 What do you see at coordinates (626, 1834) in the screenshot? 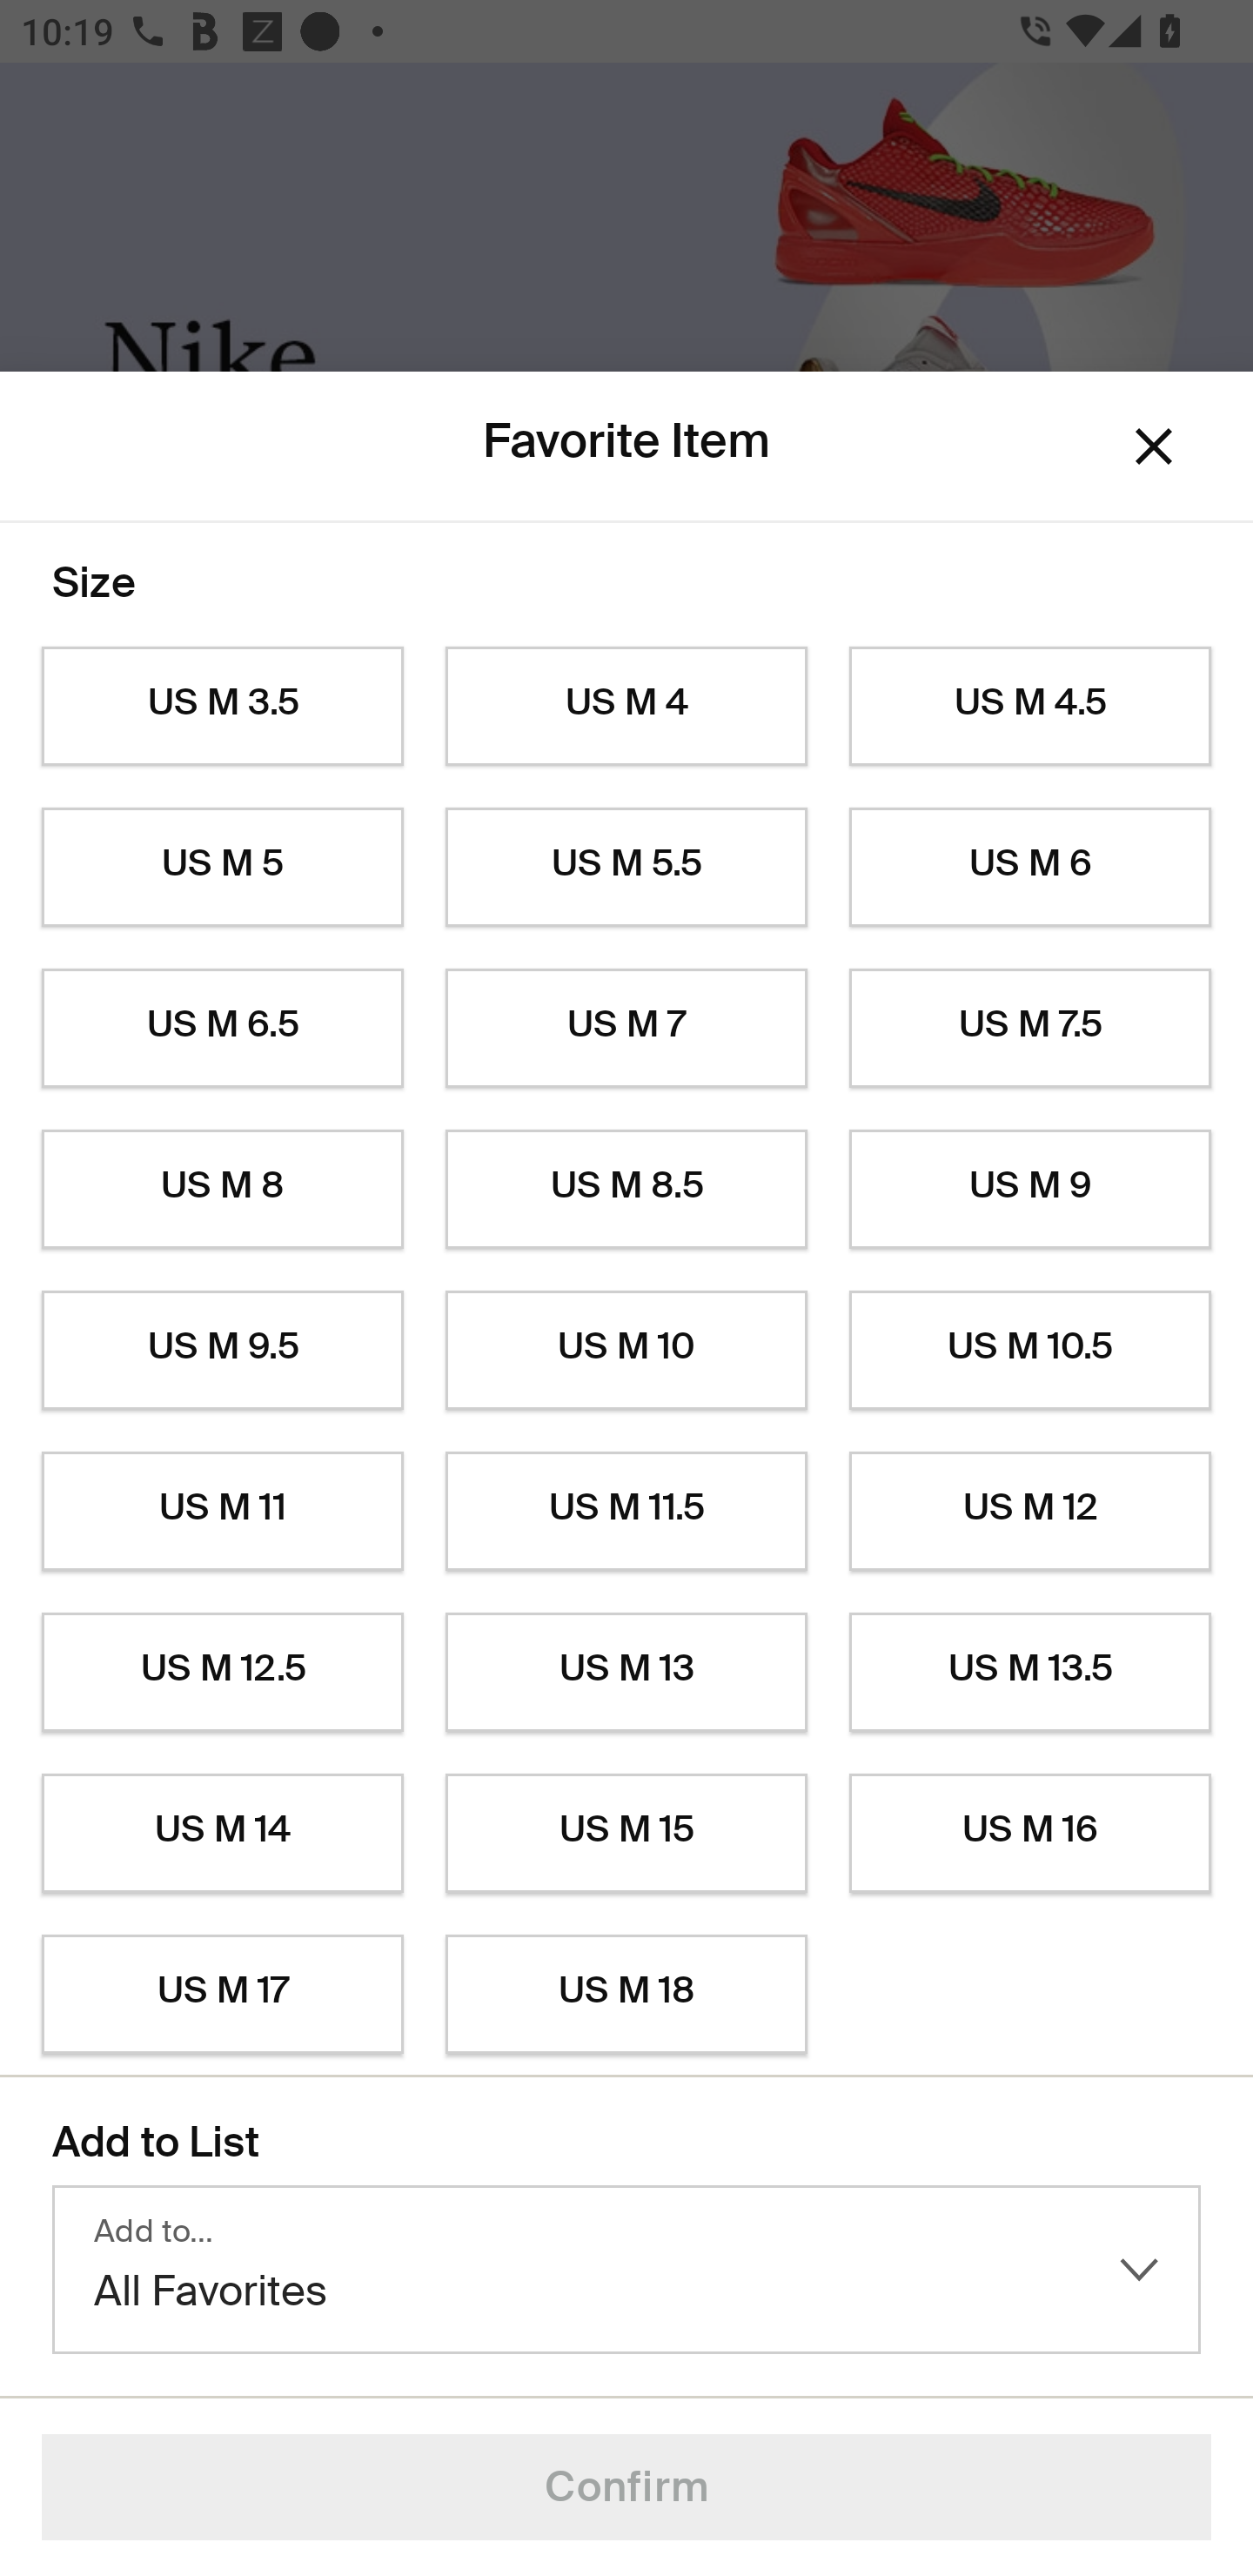
I see `US M 15` at bounding box center [626, 1834].